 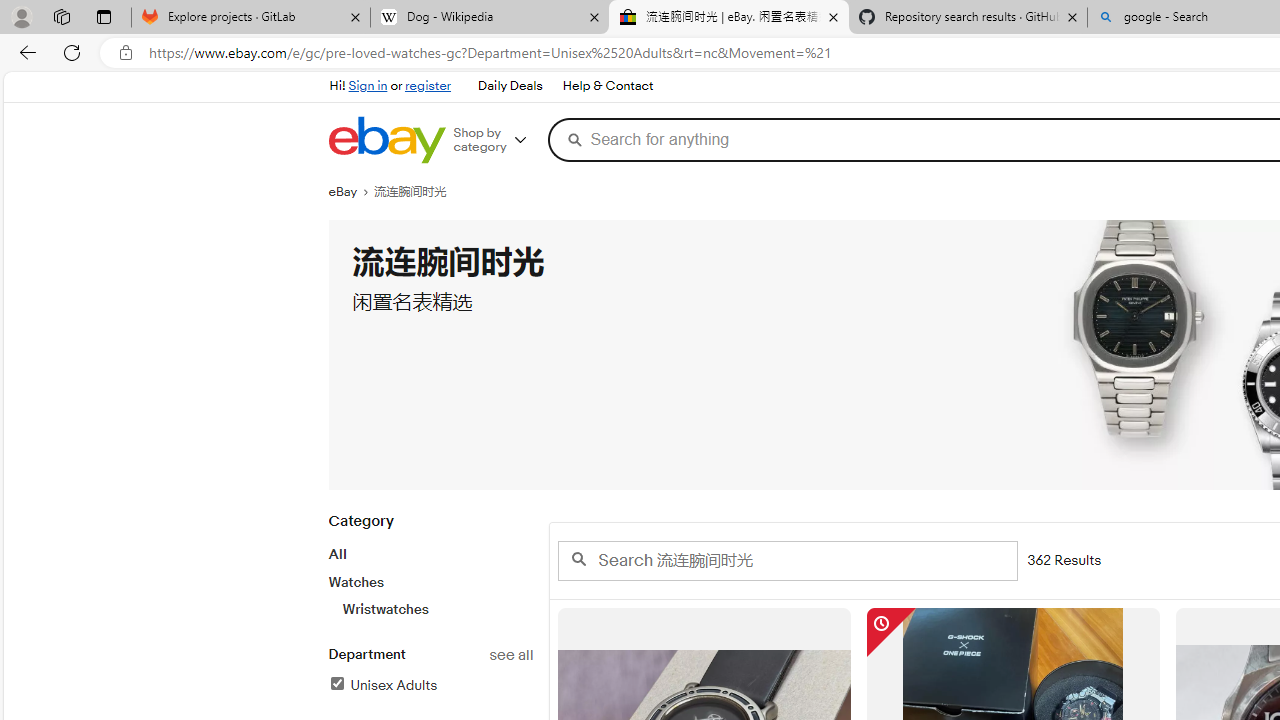 I want to click on WatchesWristwatches, so click(x=430, y=595).